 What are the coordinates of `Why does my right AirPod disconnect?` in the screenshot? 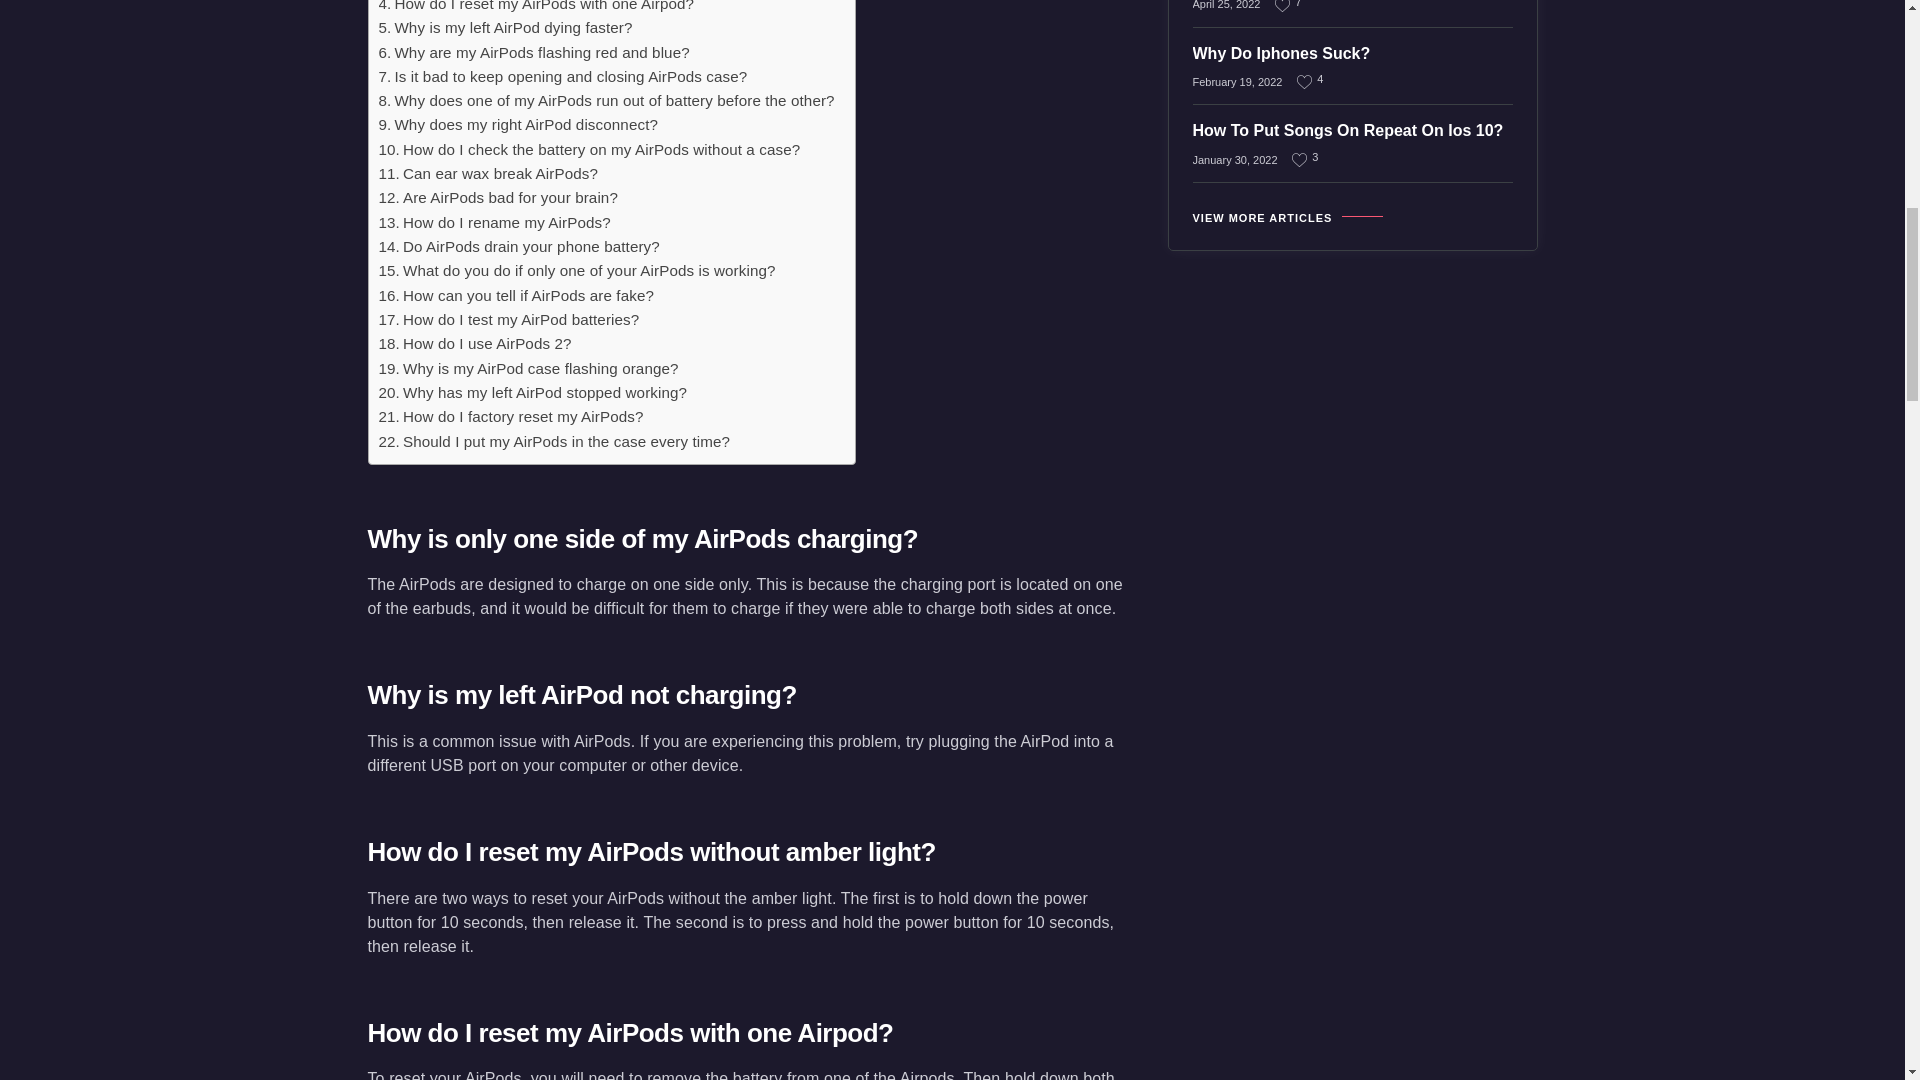 It's located at (518, 125).